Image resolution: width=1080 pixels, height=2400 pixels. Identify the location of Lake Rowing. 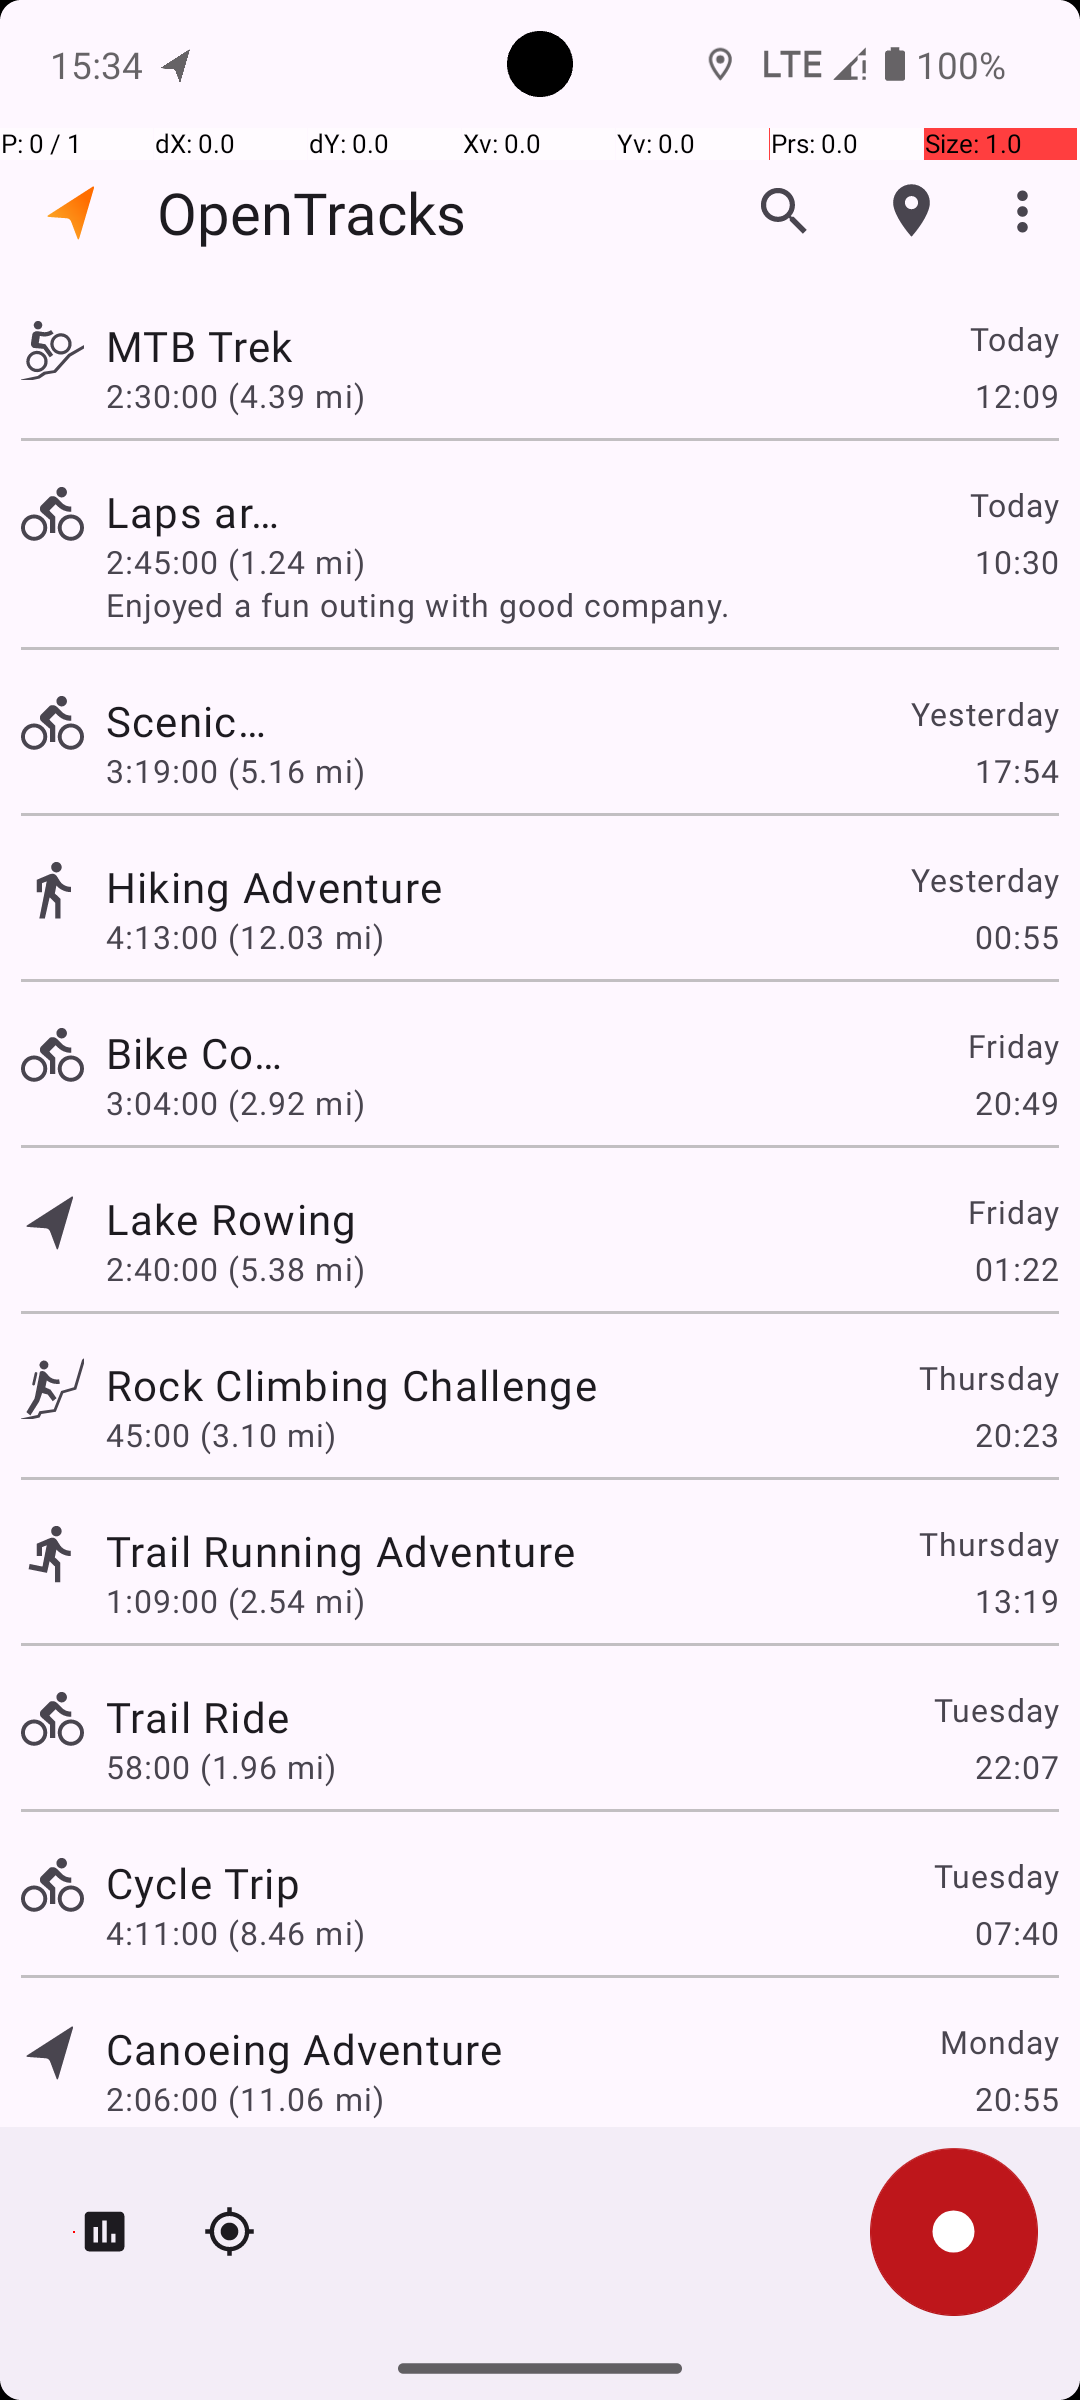
(232, 1218).